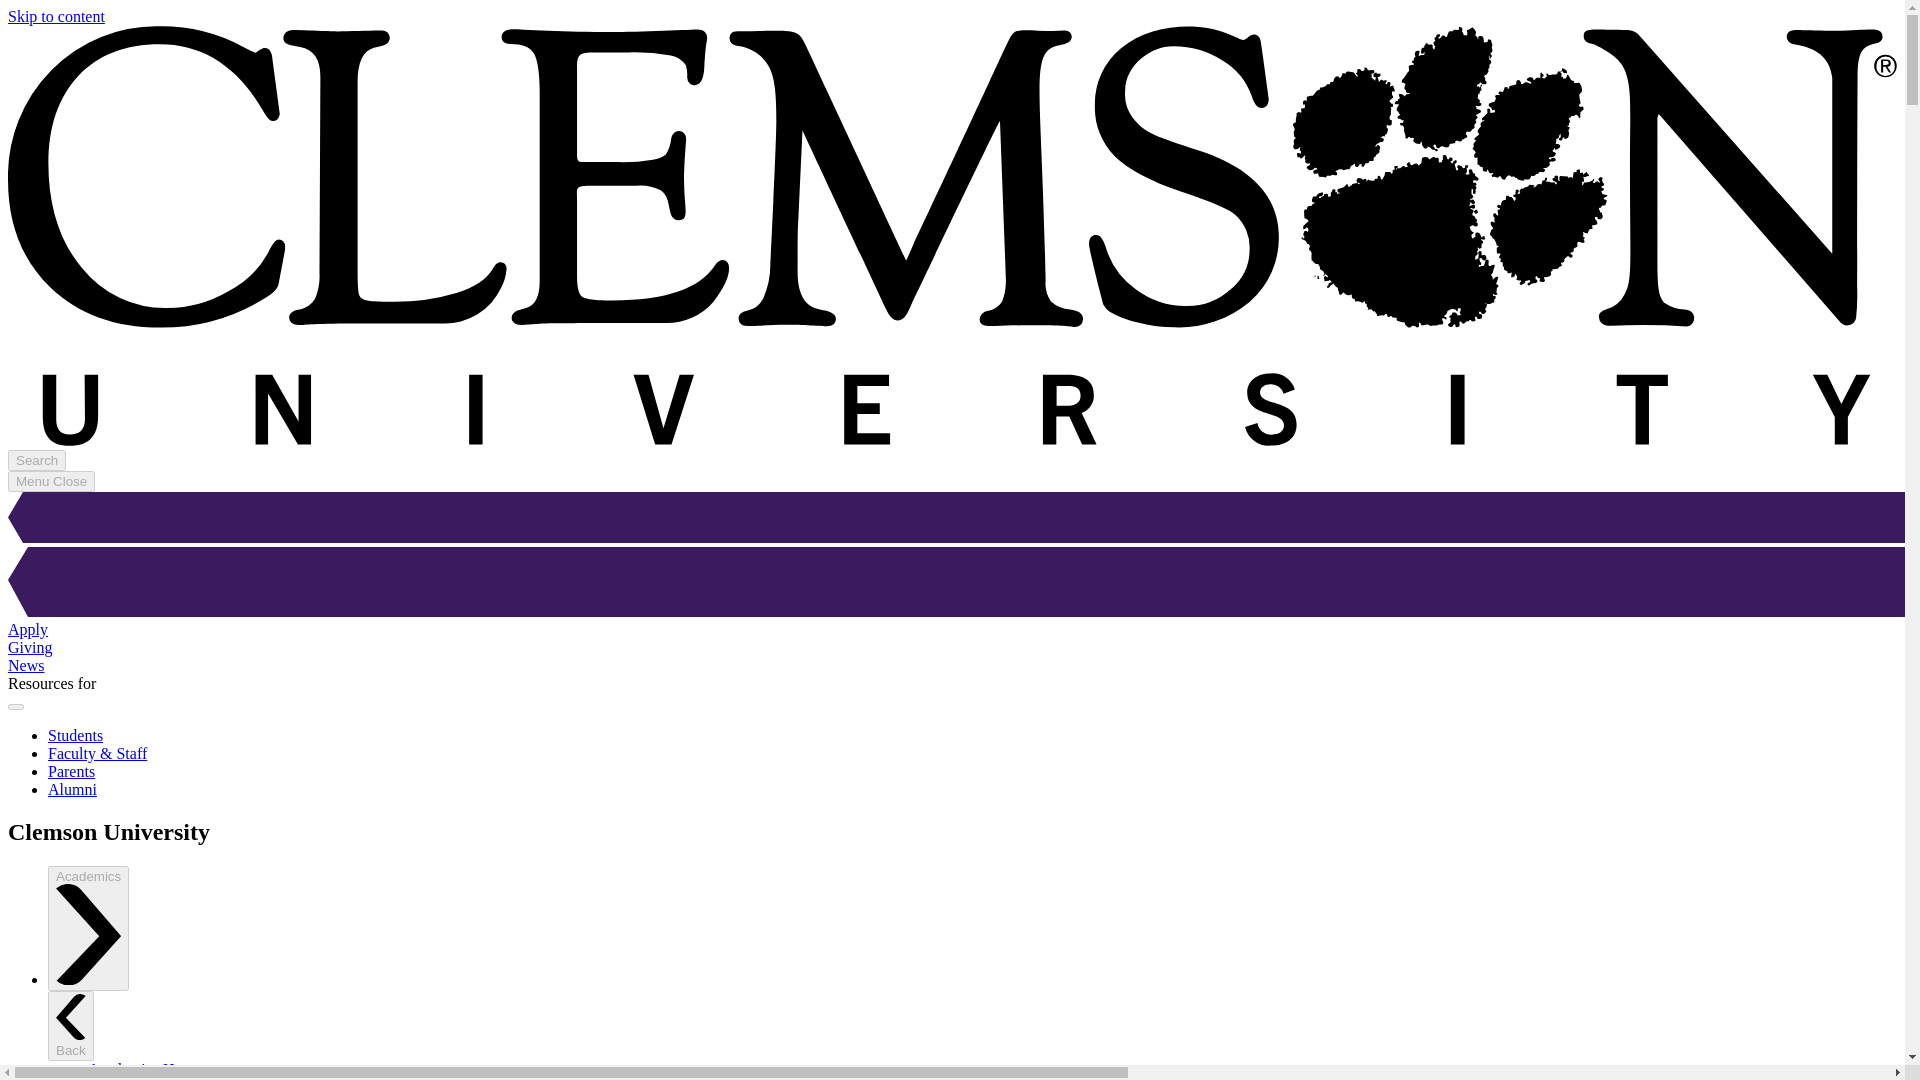  I want to click on Students, so click(76, 735).